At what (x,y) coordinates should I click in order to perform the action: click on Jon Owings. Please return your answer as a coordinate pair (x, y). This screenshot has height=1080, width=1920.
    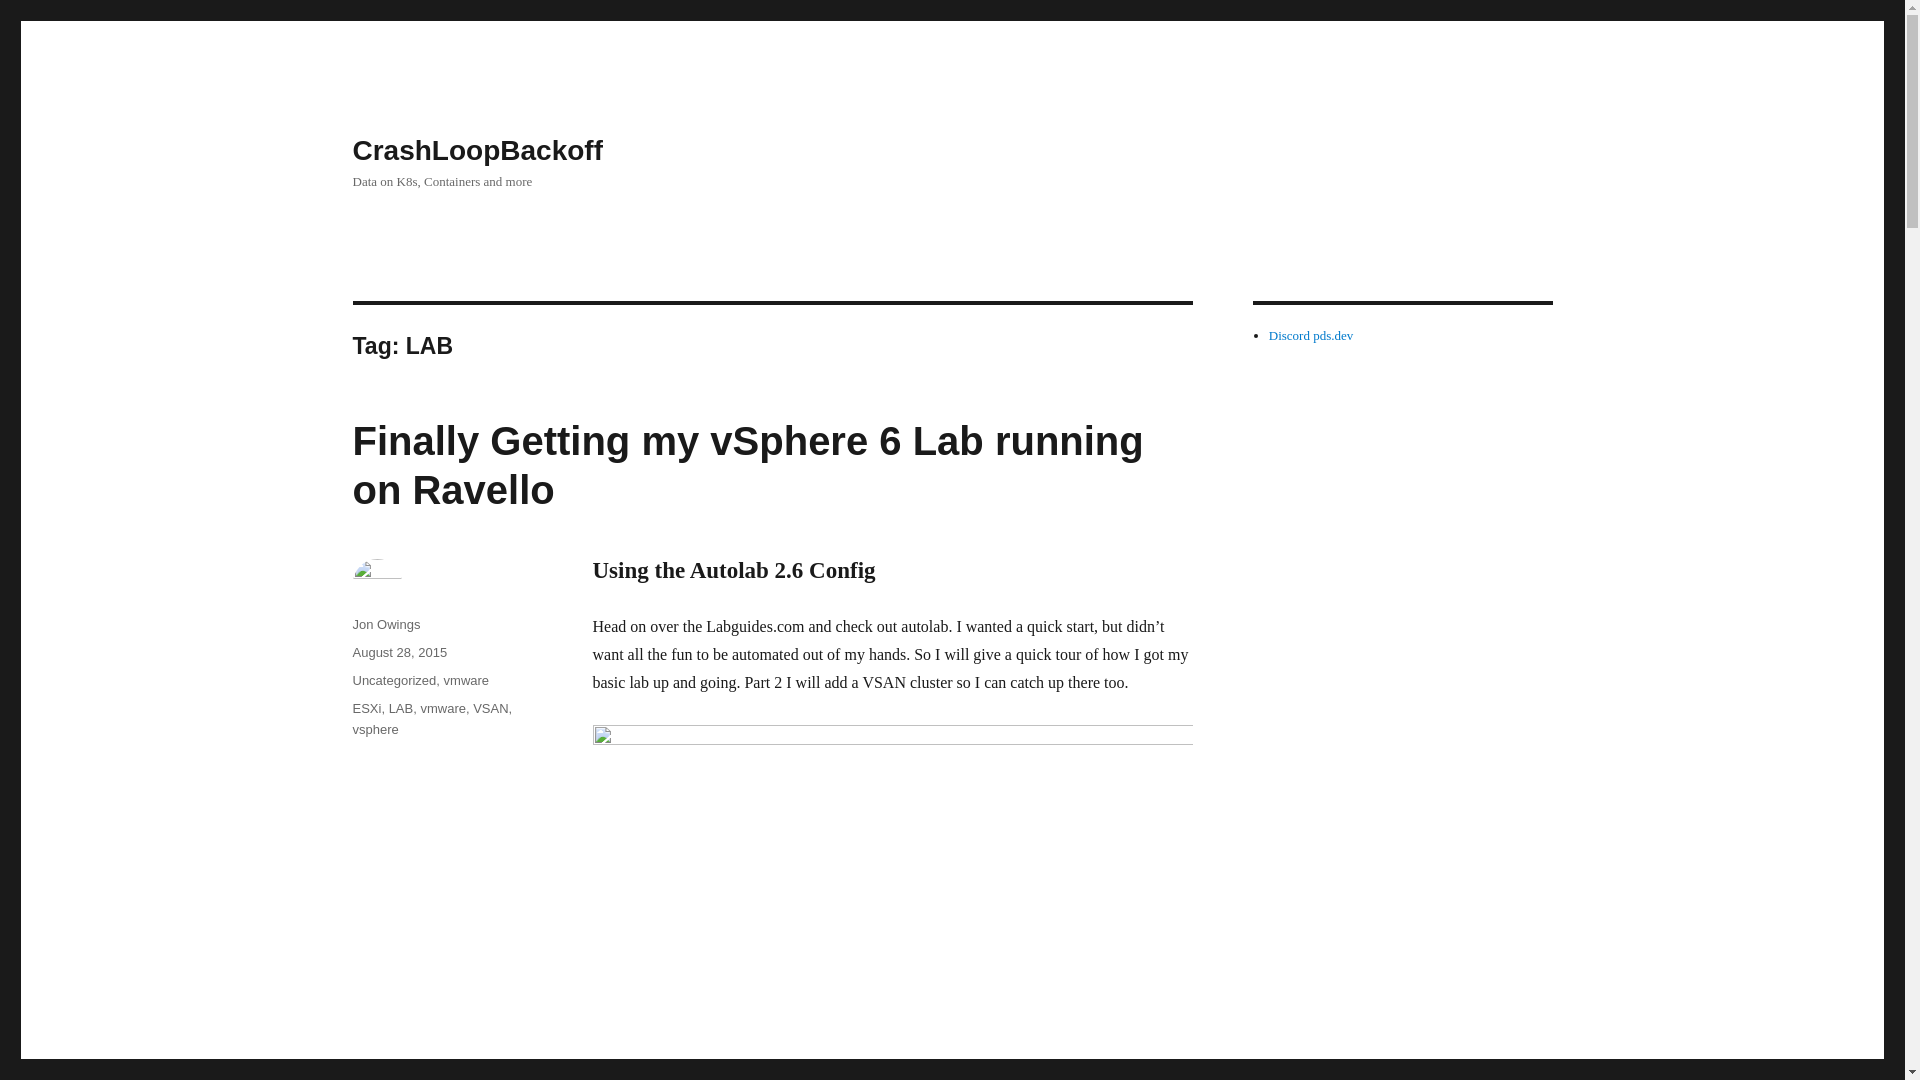
    Looking at the image, I should click on (386, 624).